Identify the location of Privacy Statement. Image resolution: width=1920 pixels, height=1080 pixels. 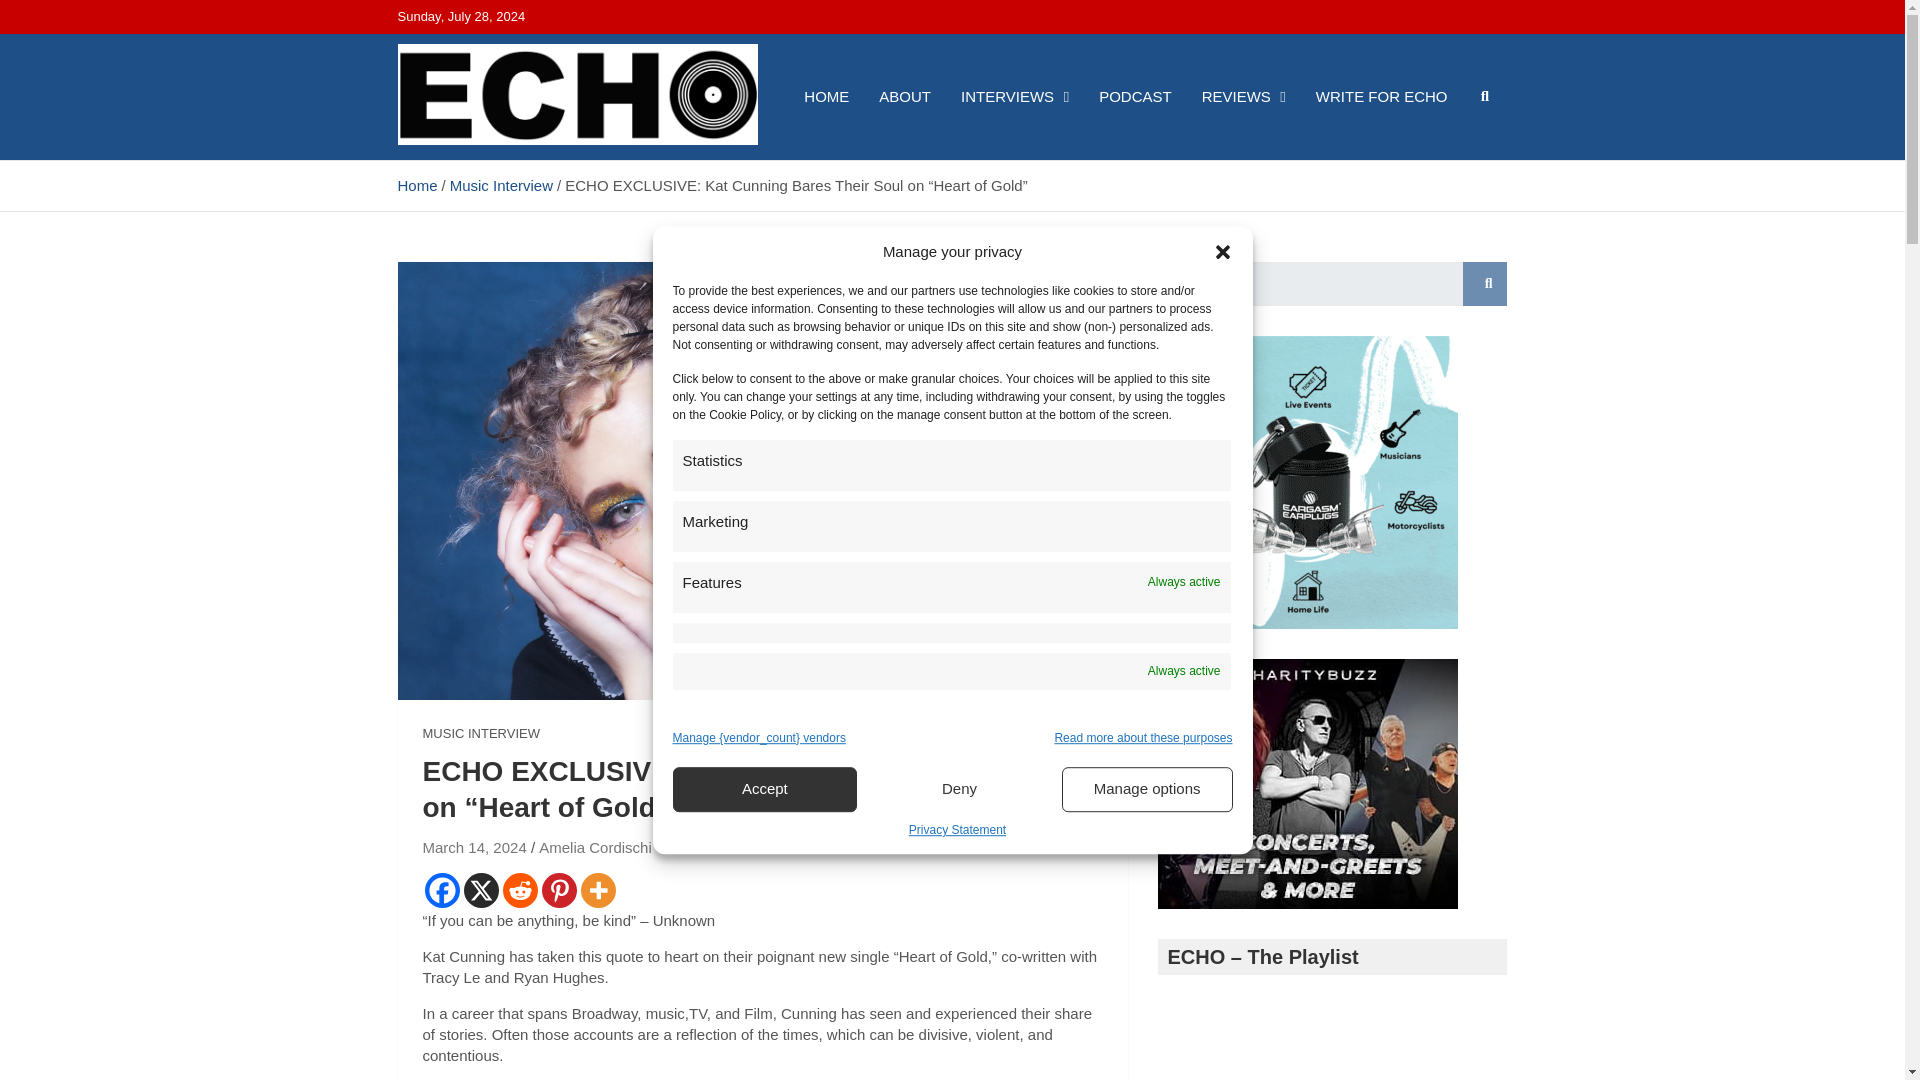
(957, 830).